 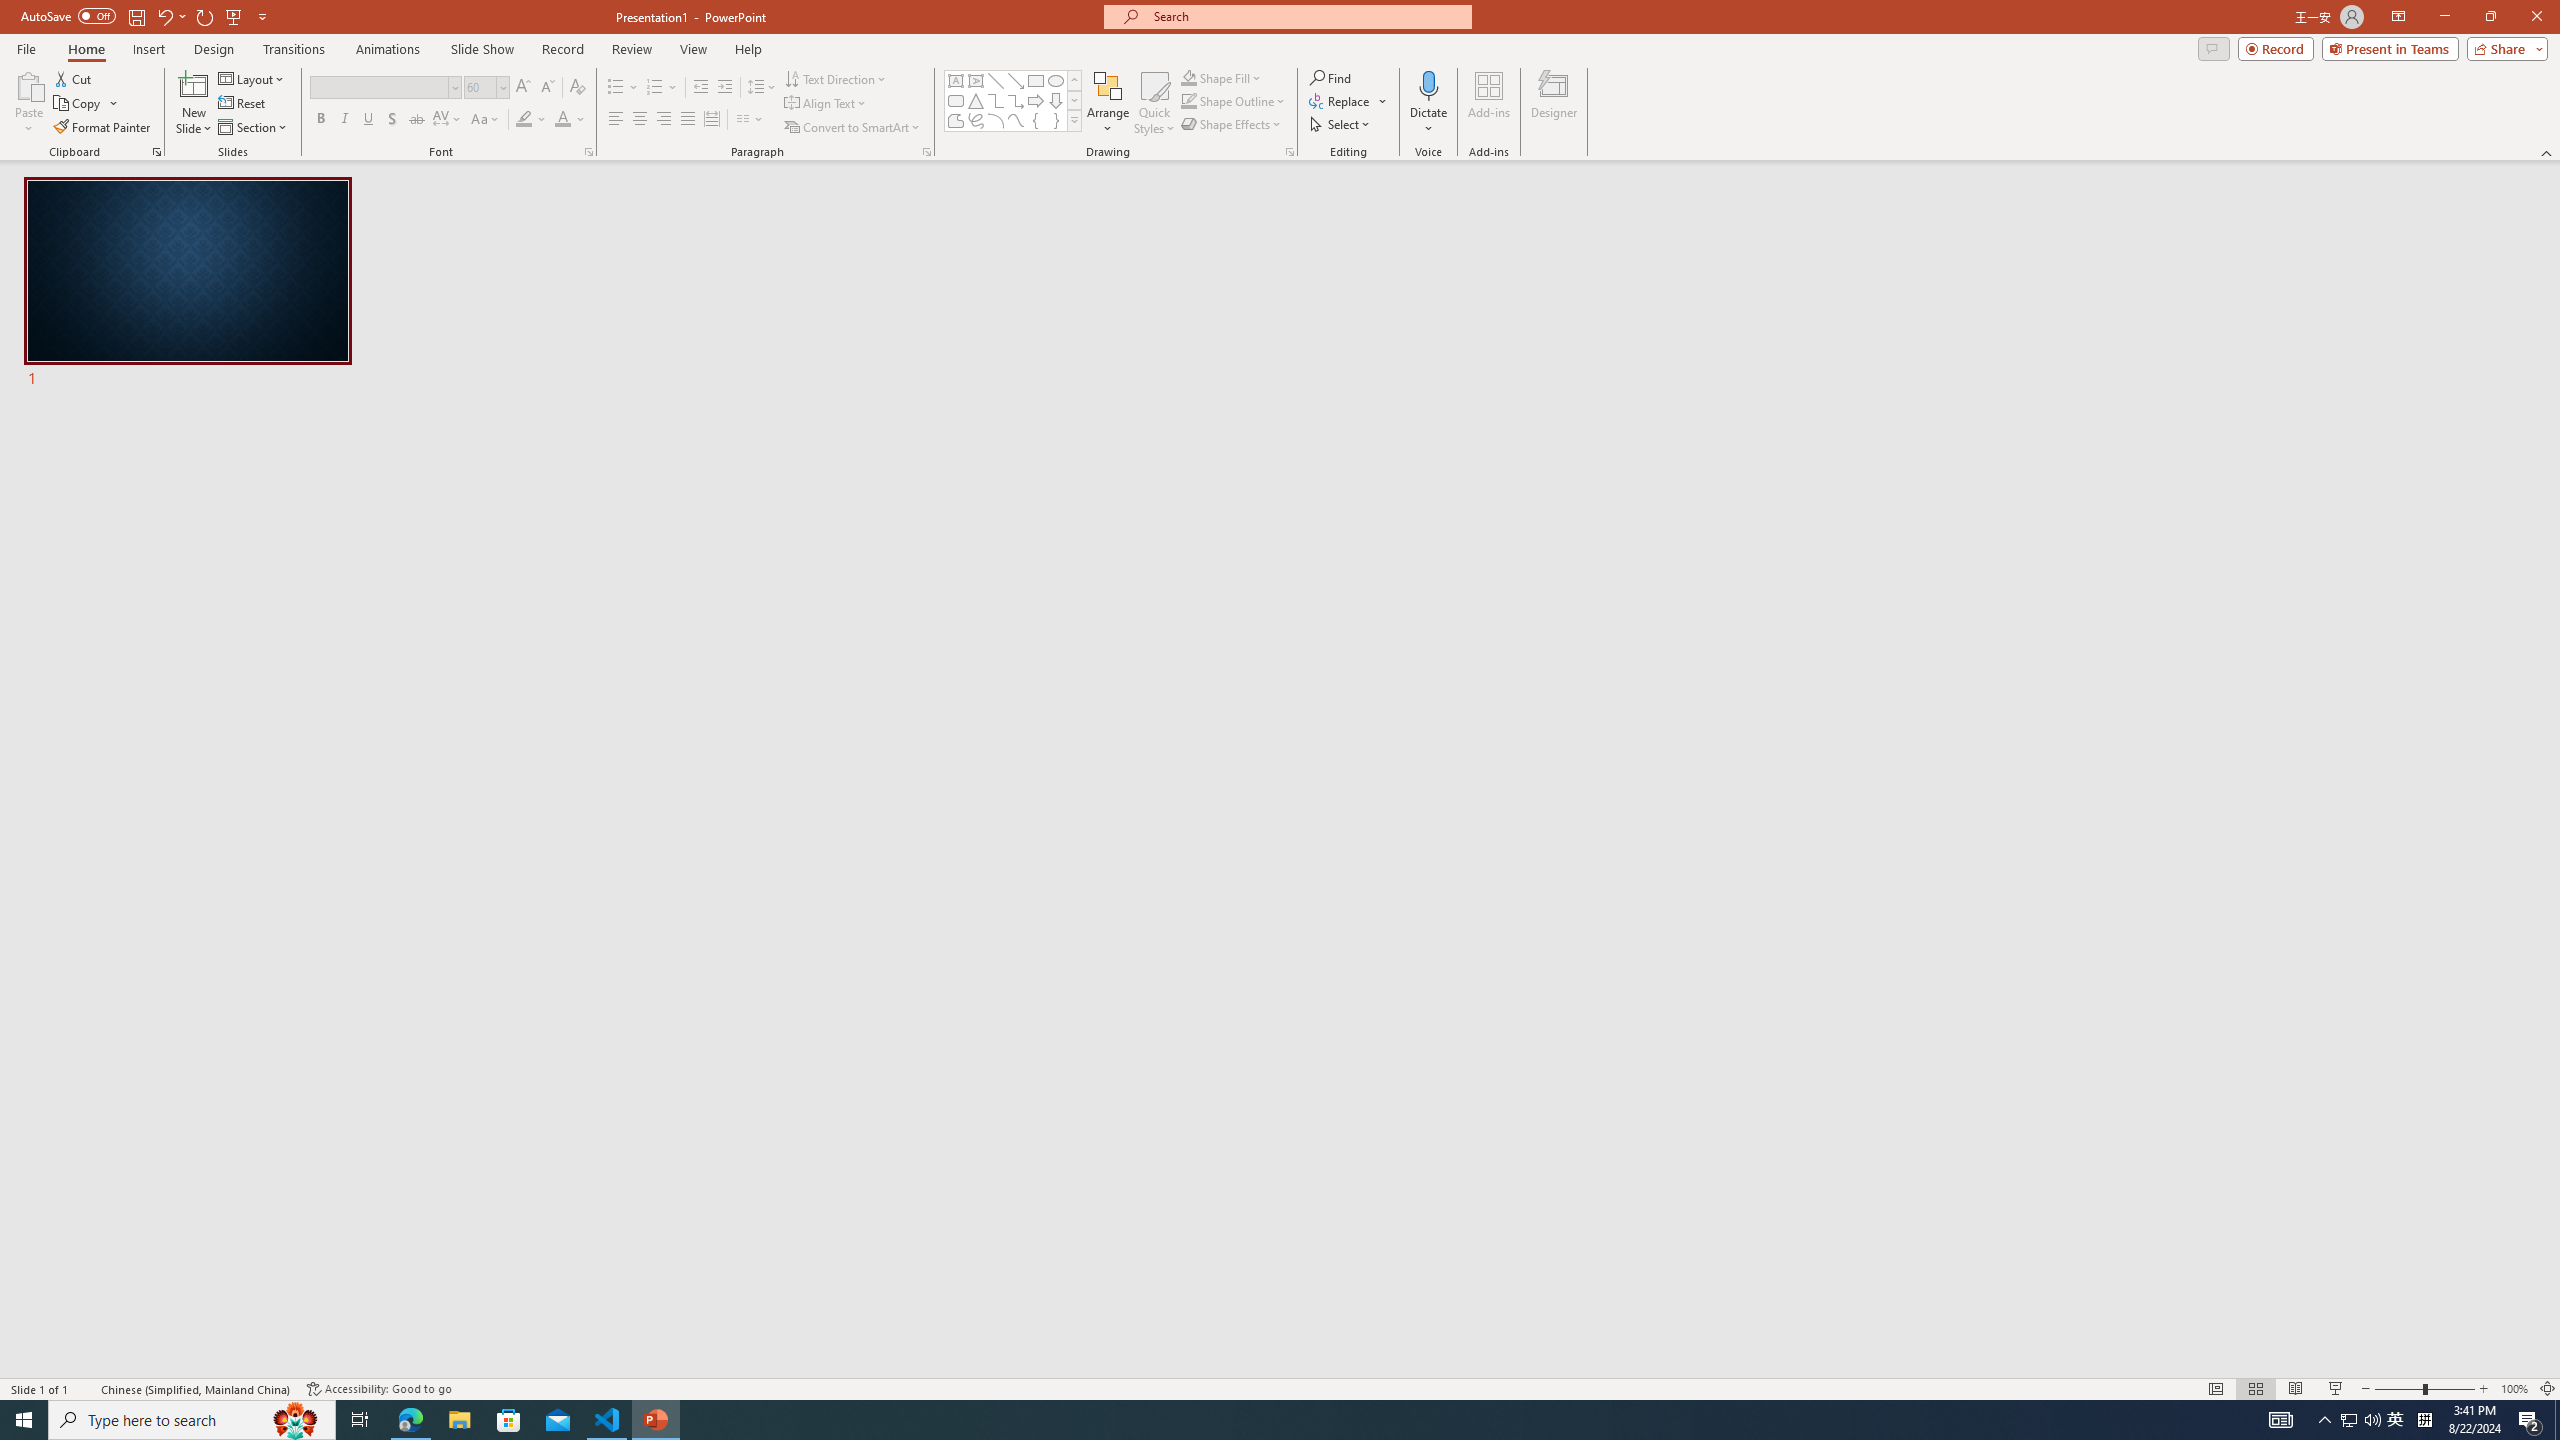 I want to click on Vertical Text Box, so click(x=975, y=80).